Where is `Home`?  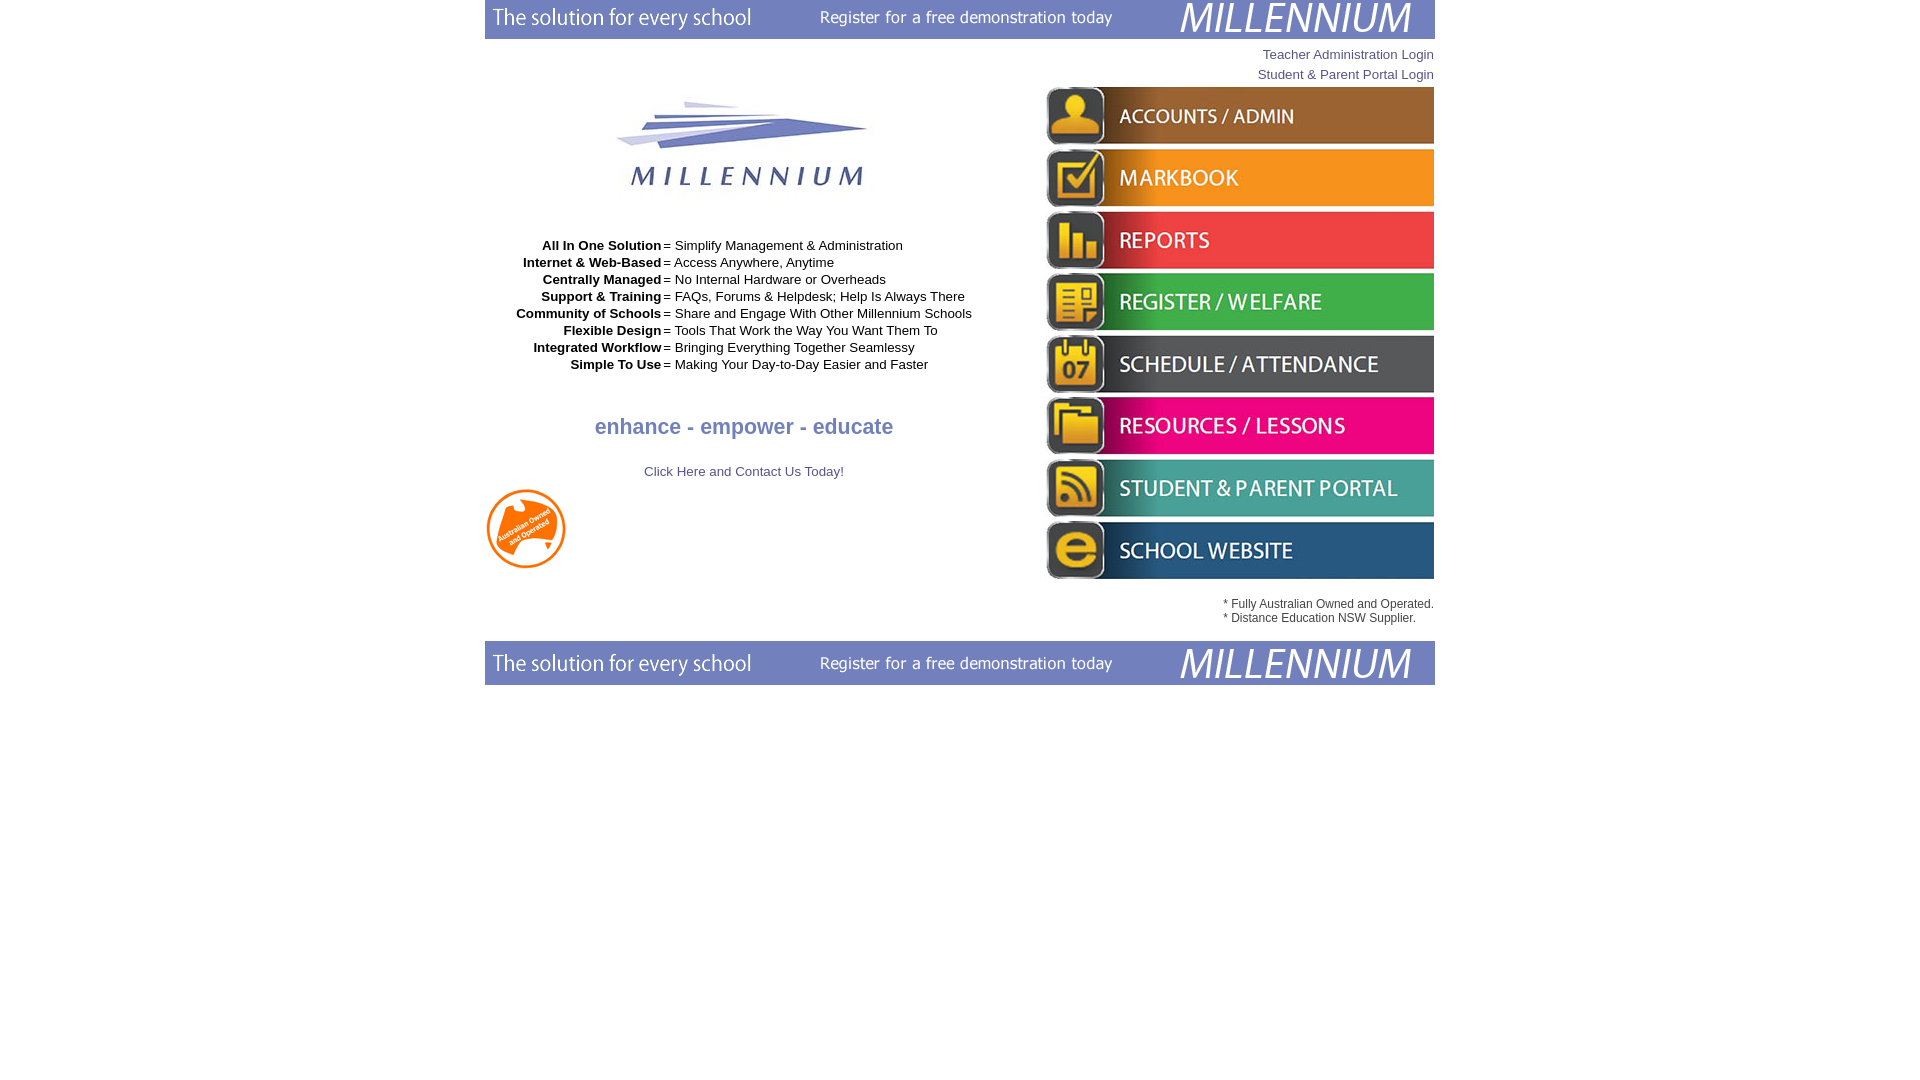
Home is located at coordinates (744, 202).